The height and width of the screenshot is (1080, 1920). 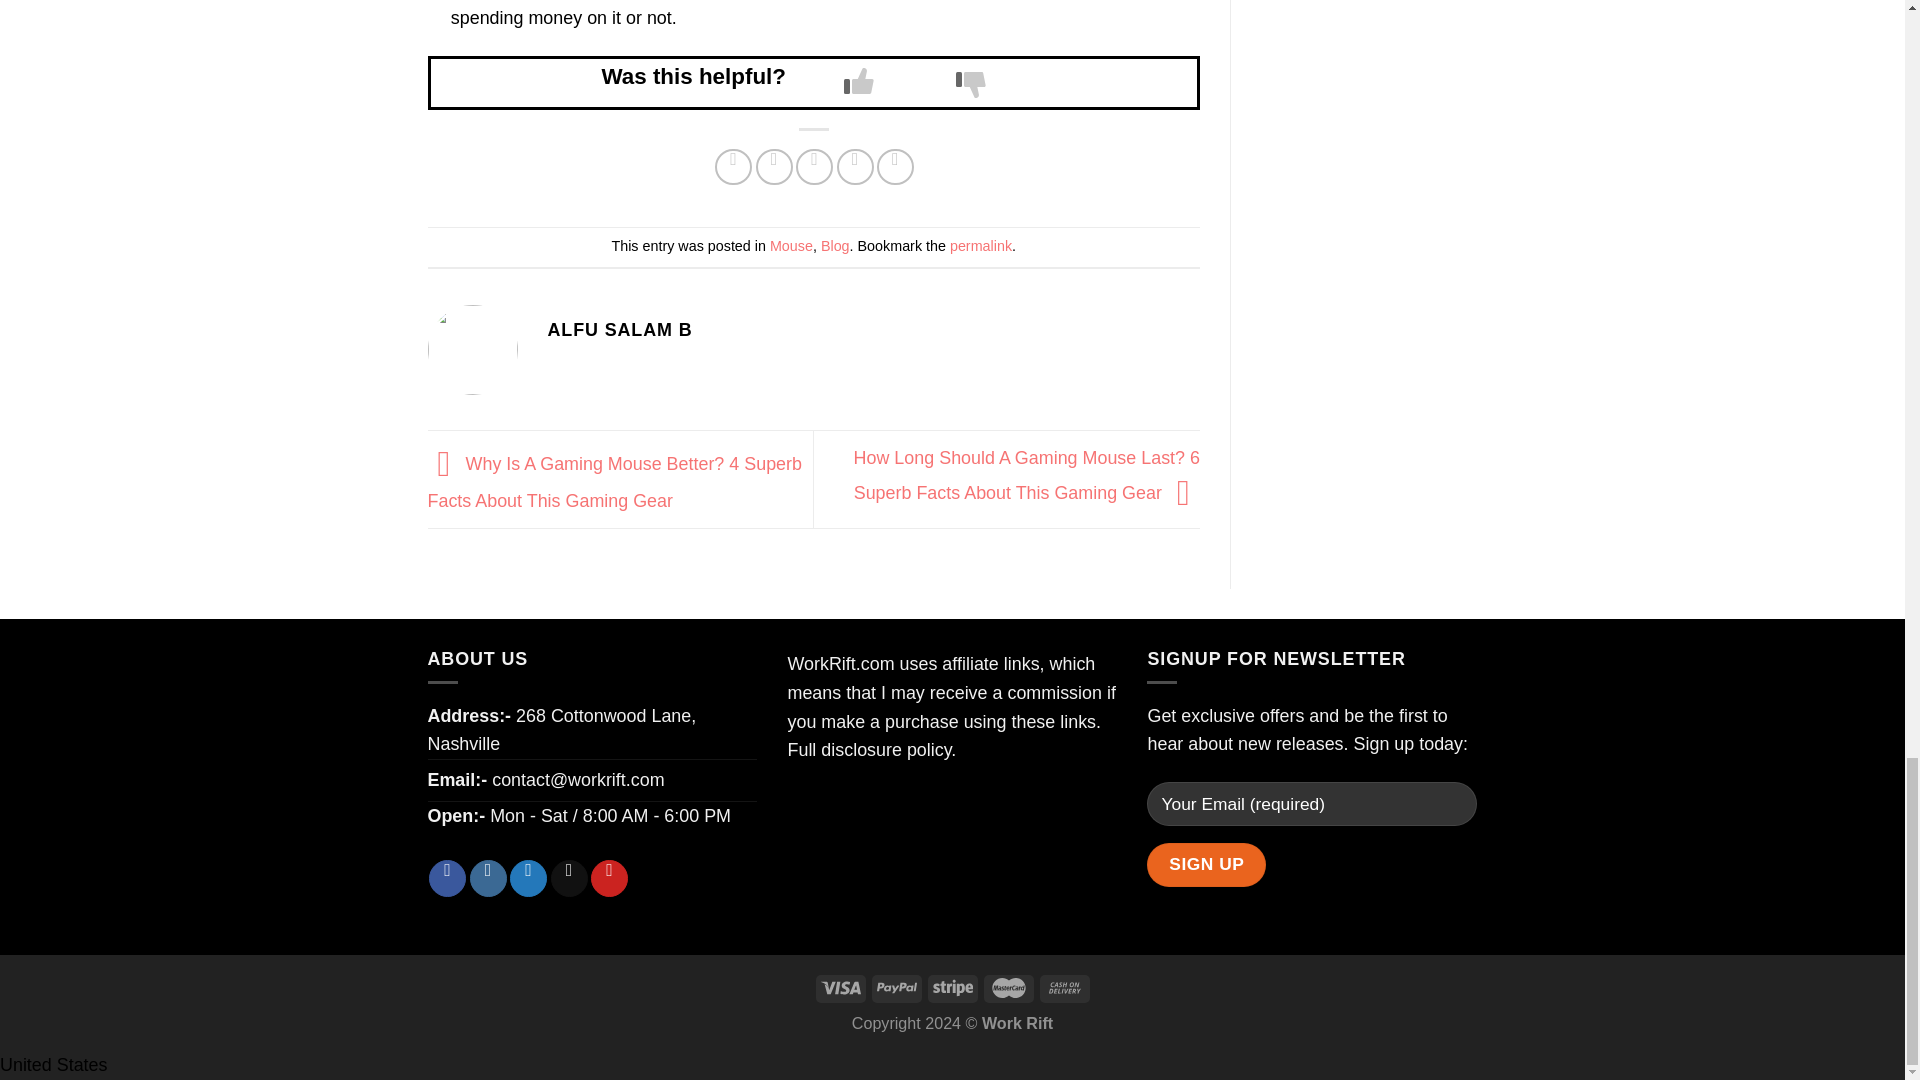 What do you see at coordinates (447, 878) in the screenshot?
I see `Follow on Facebook` at bounding box center [447, 878].